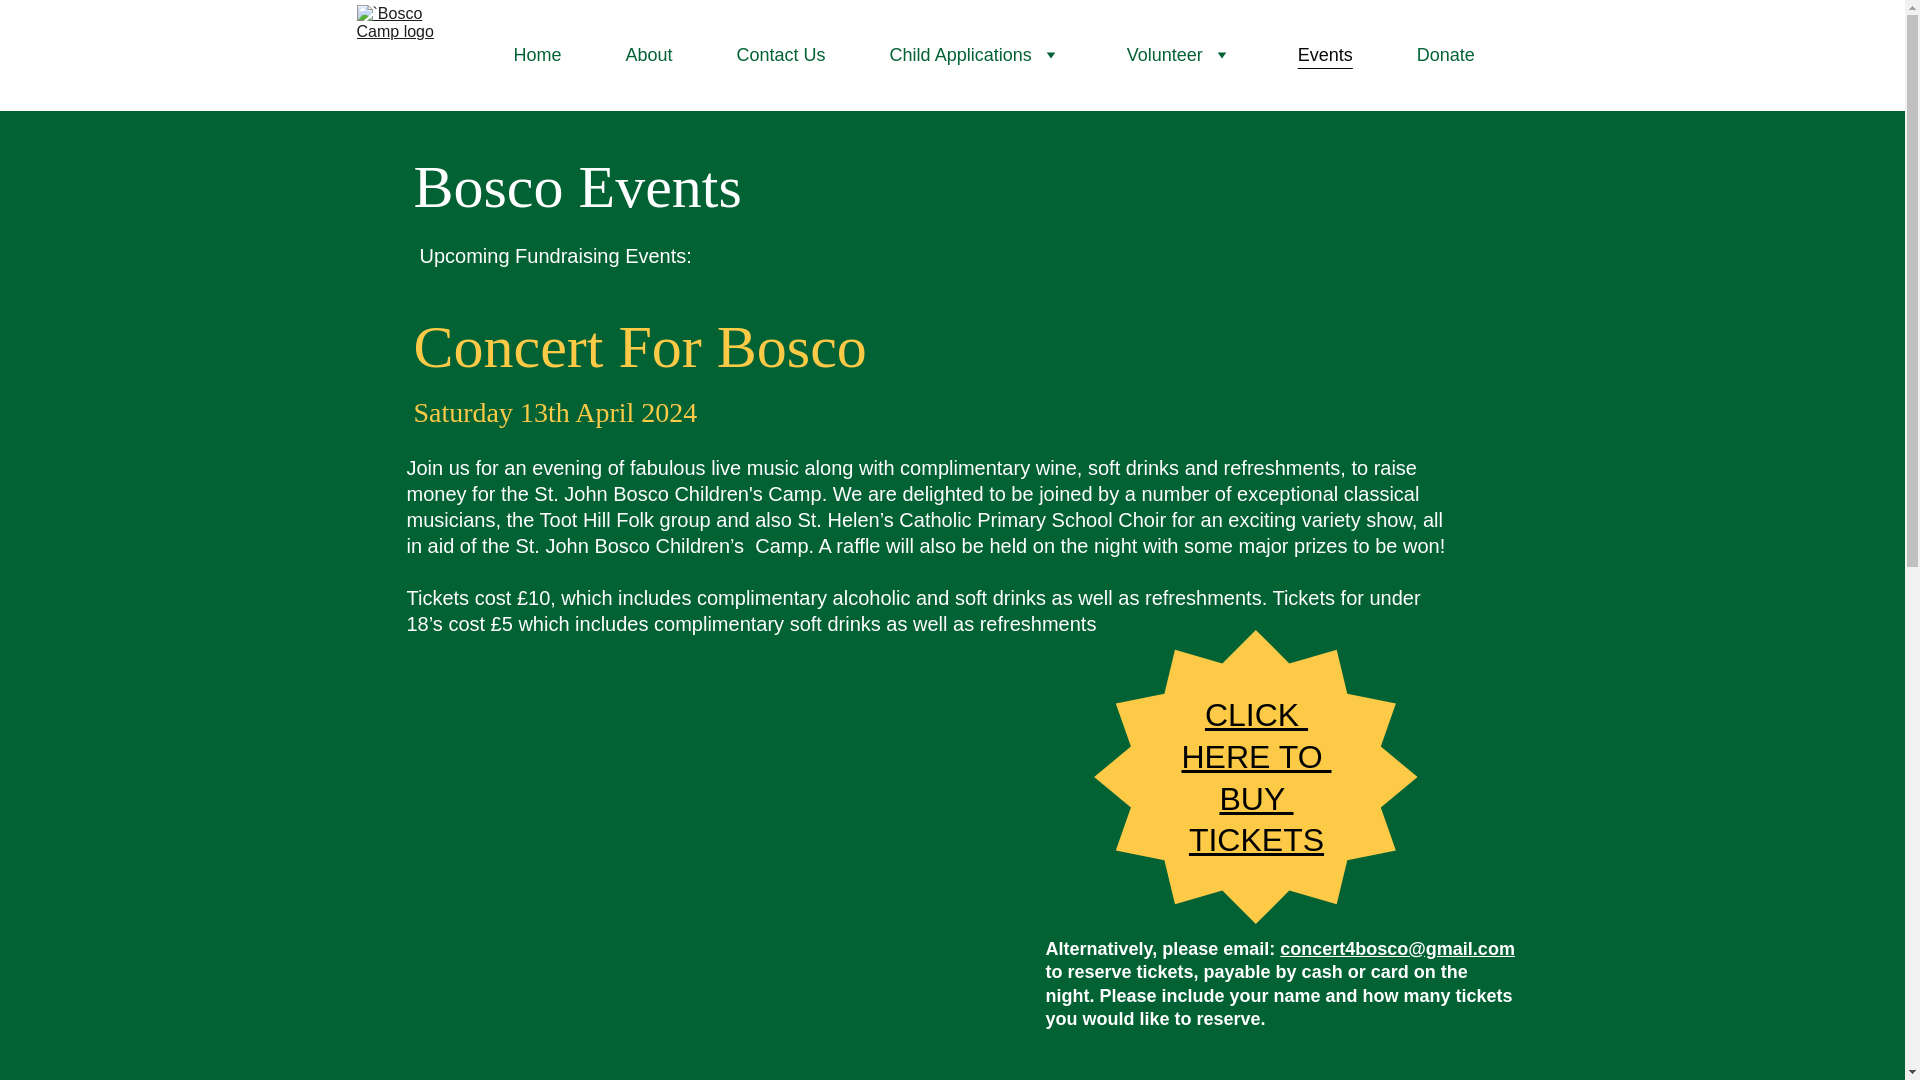  I want to click on Events, so click(1325, 56).